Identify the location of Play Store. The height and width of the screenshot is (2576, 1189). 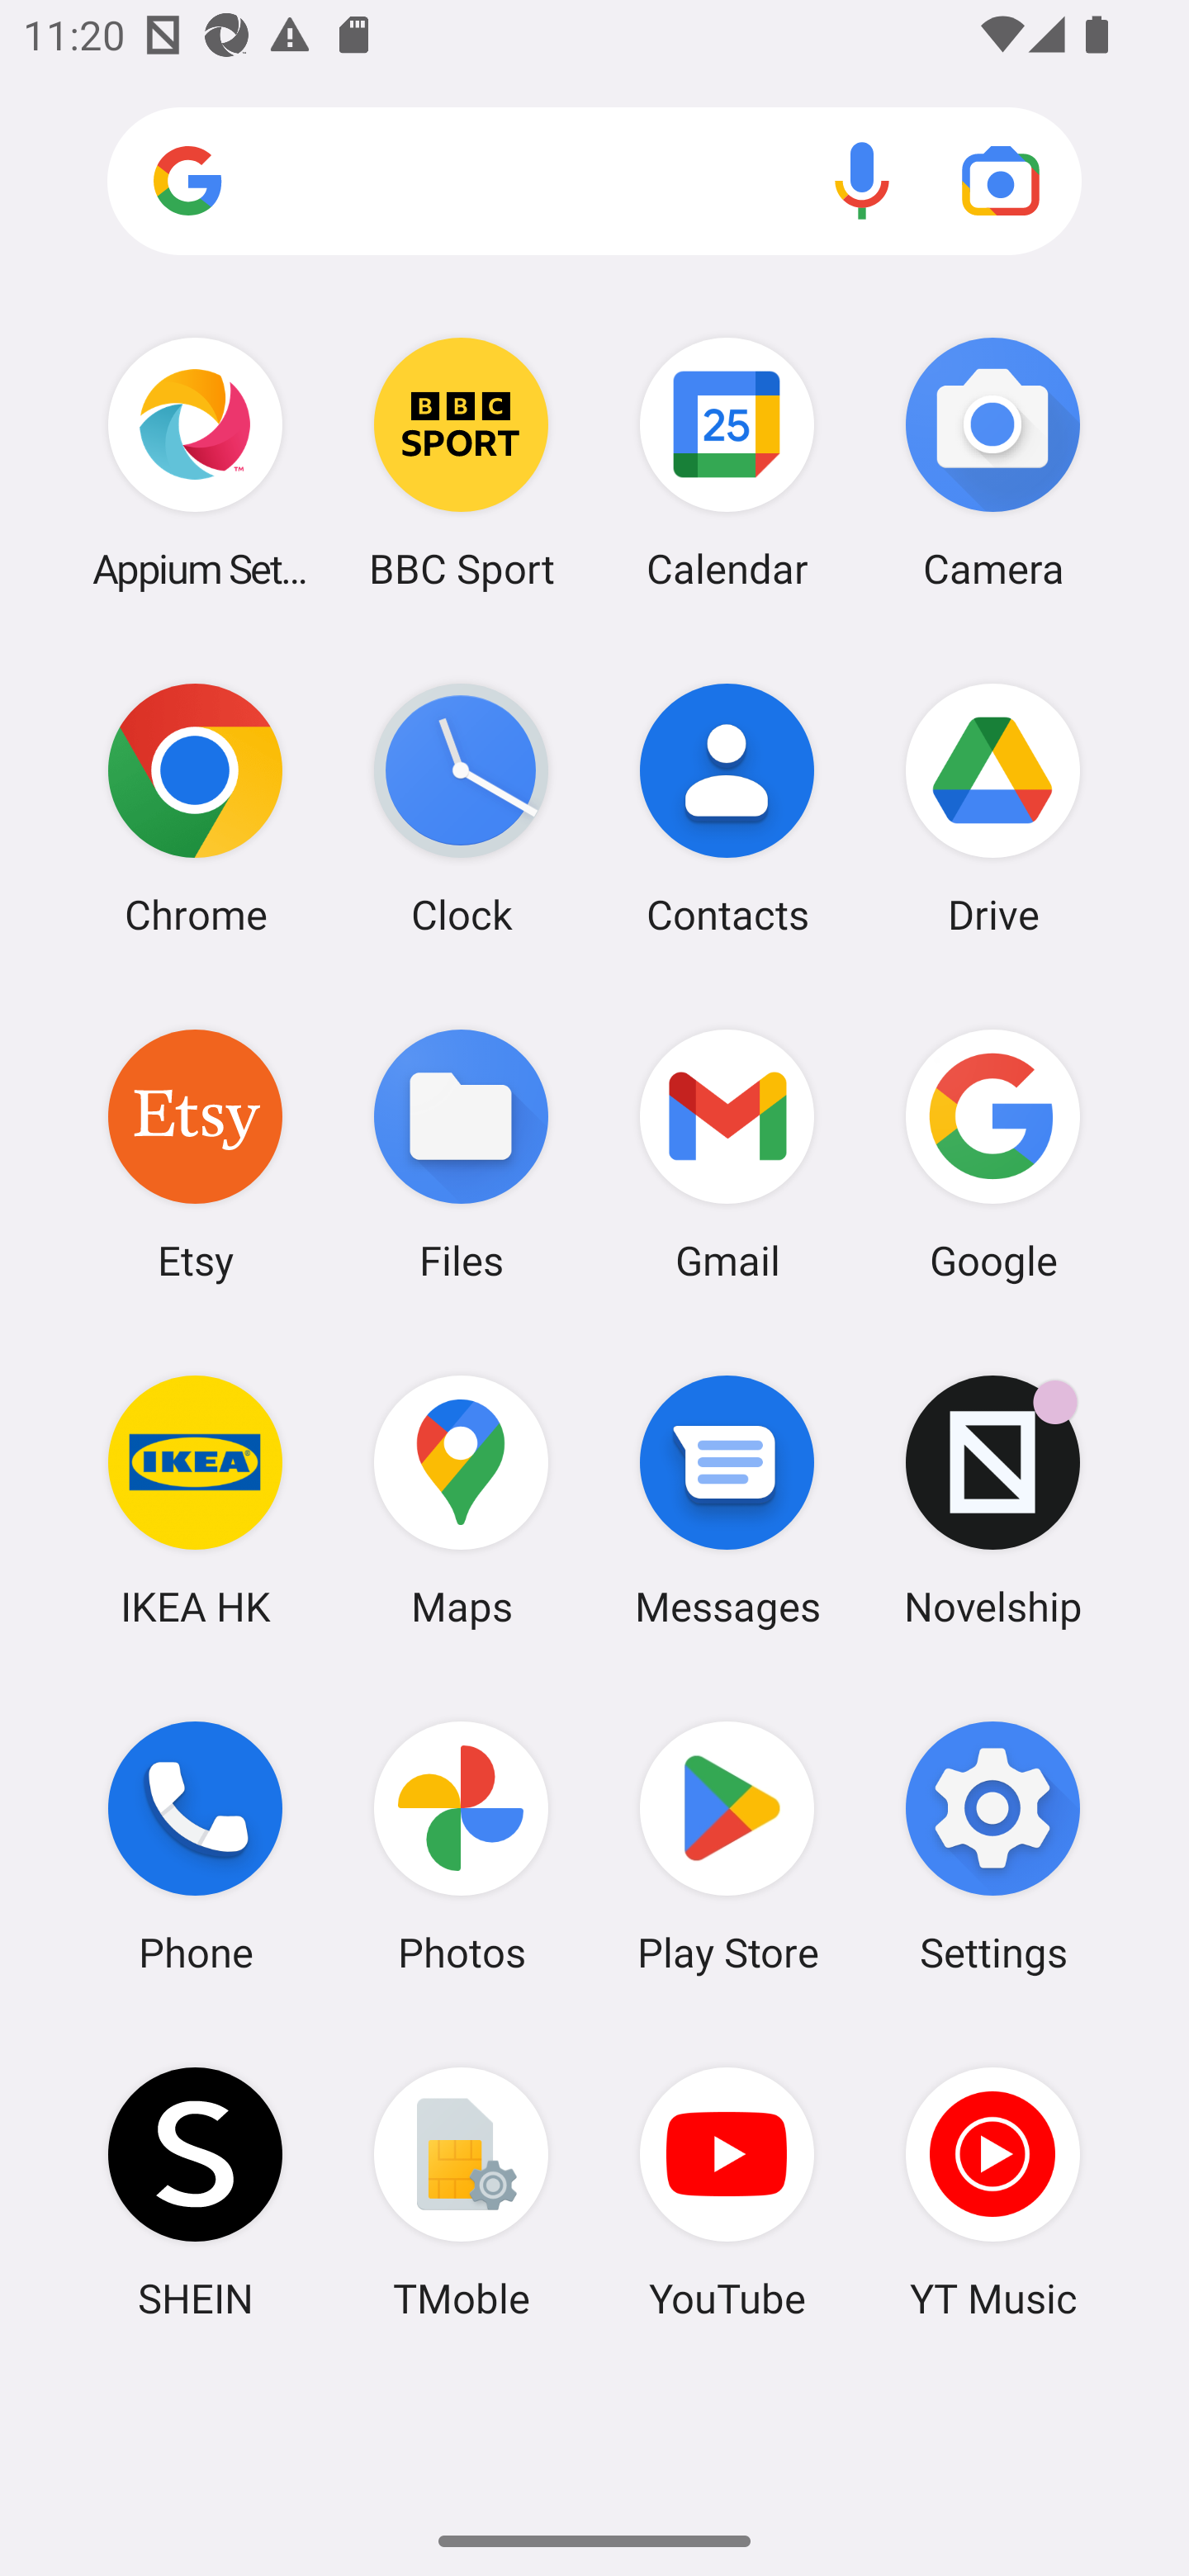
(727, 1847).